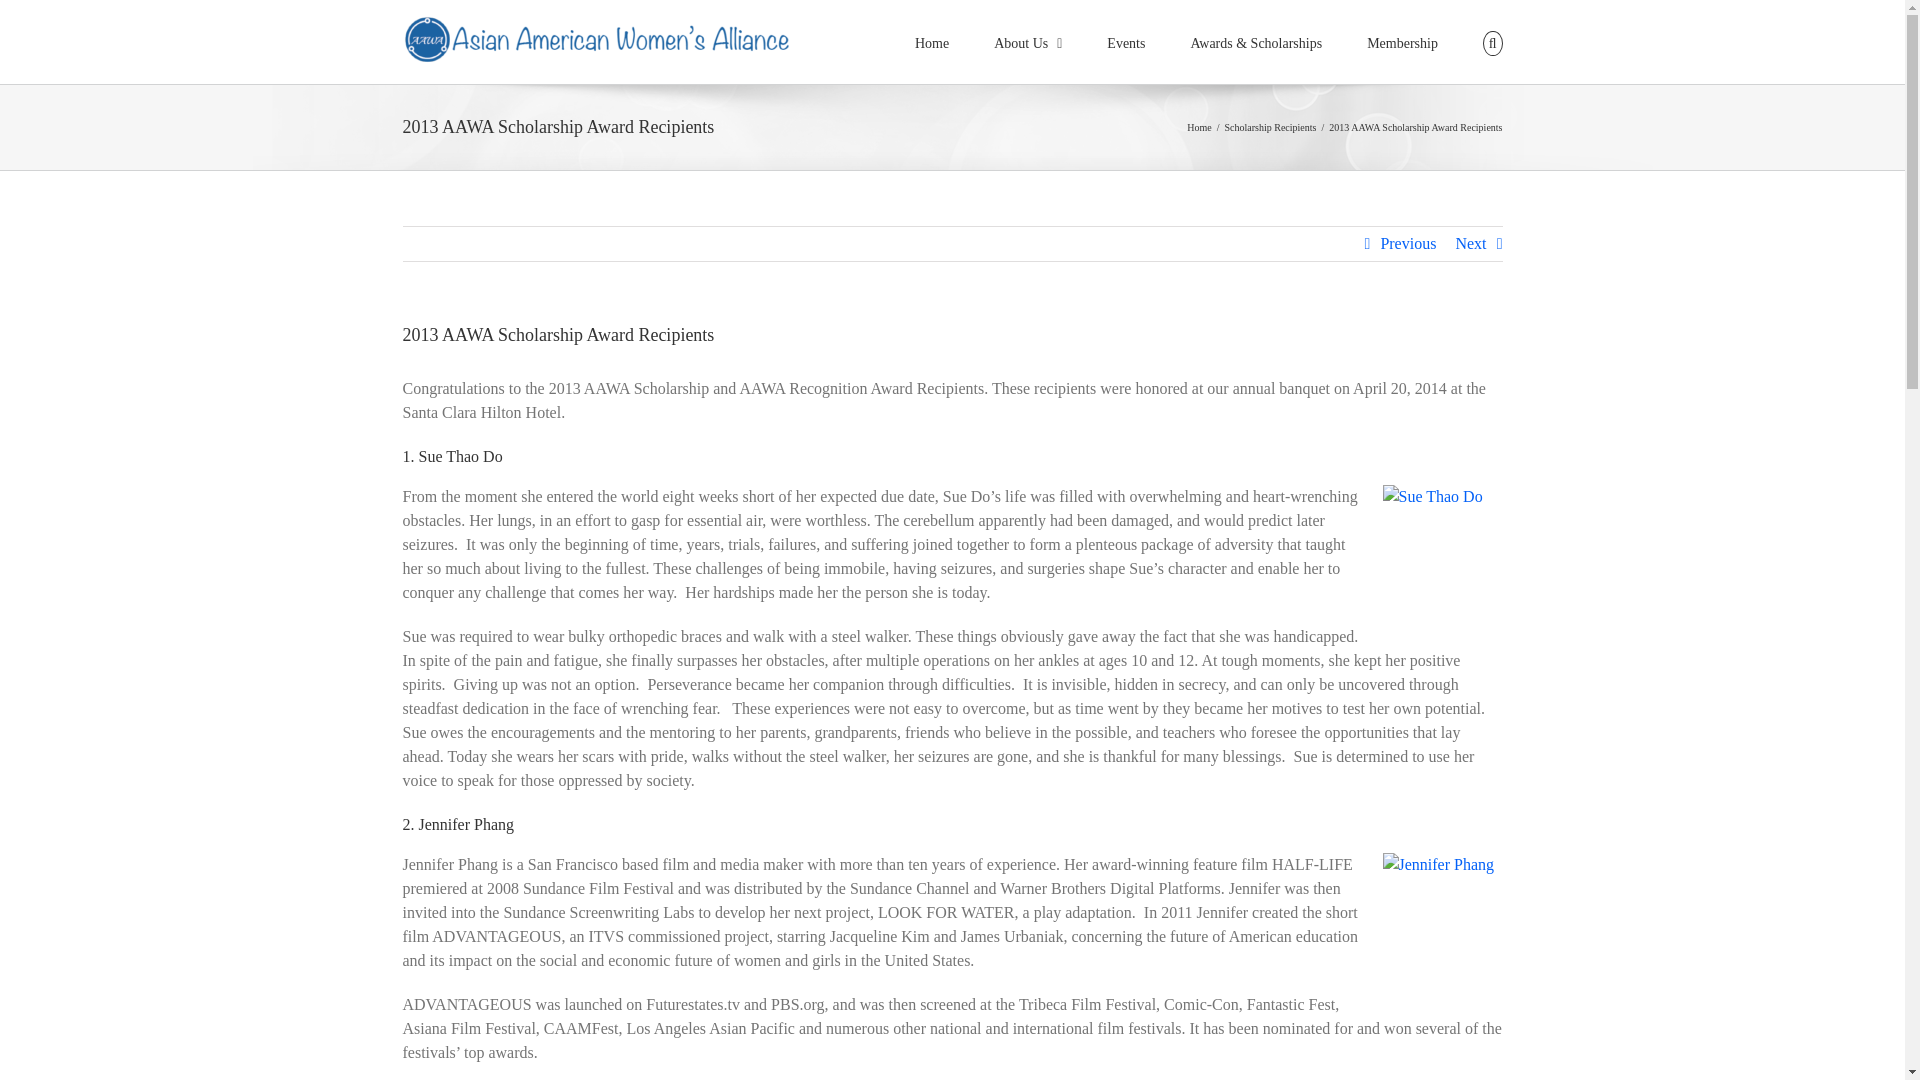  What do you see at coordinates (1470, 244) in the screenshot?
I see `Next` at bounding box center [1470, 244].